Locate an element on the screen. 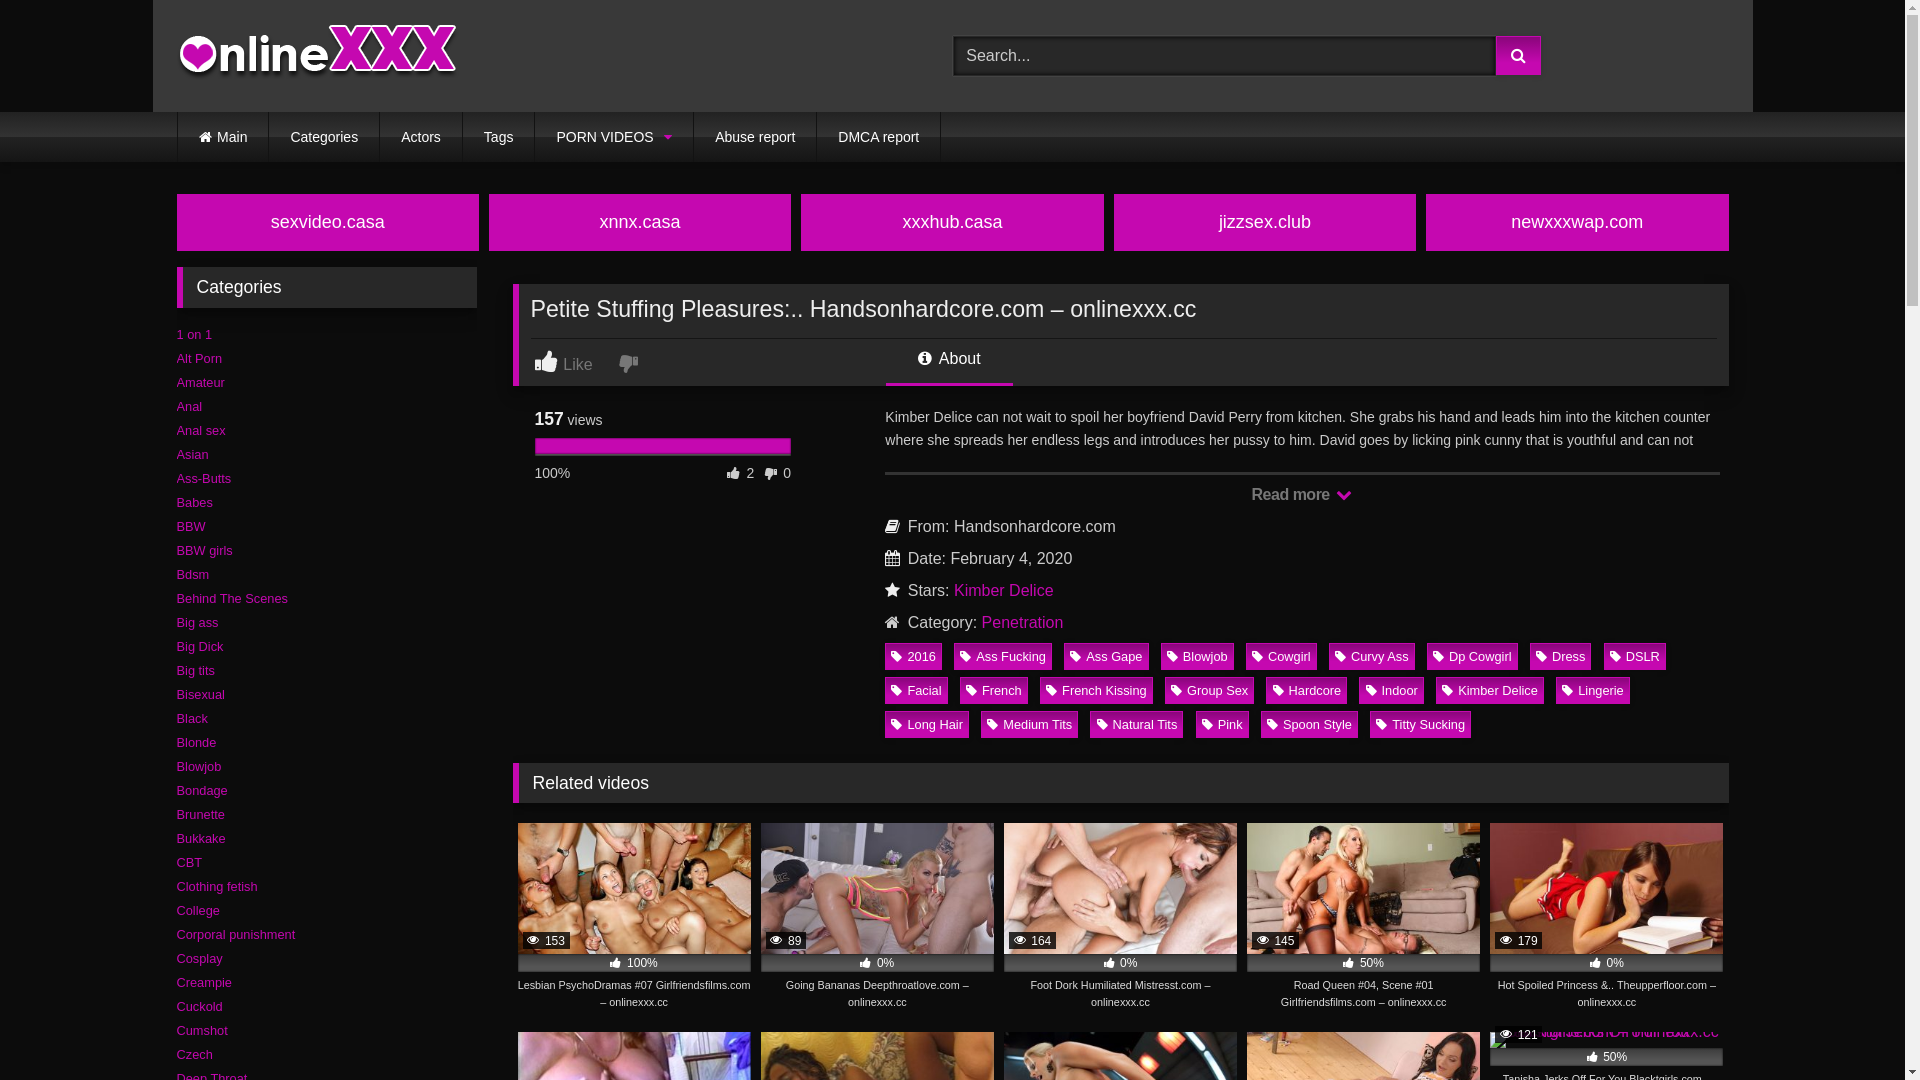 The width and height of the screenshot is (1920, 1080). Creampie is located at coordinates (204, 982).